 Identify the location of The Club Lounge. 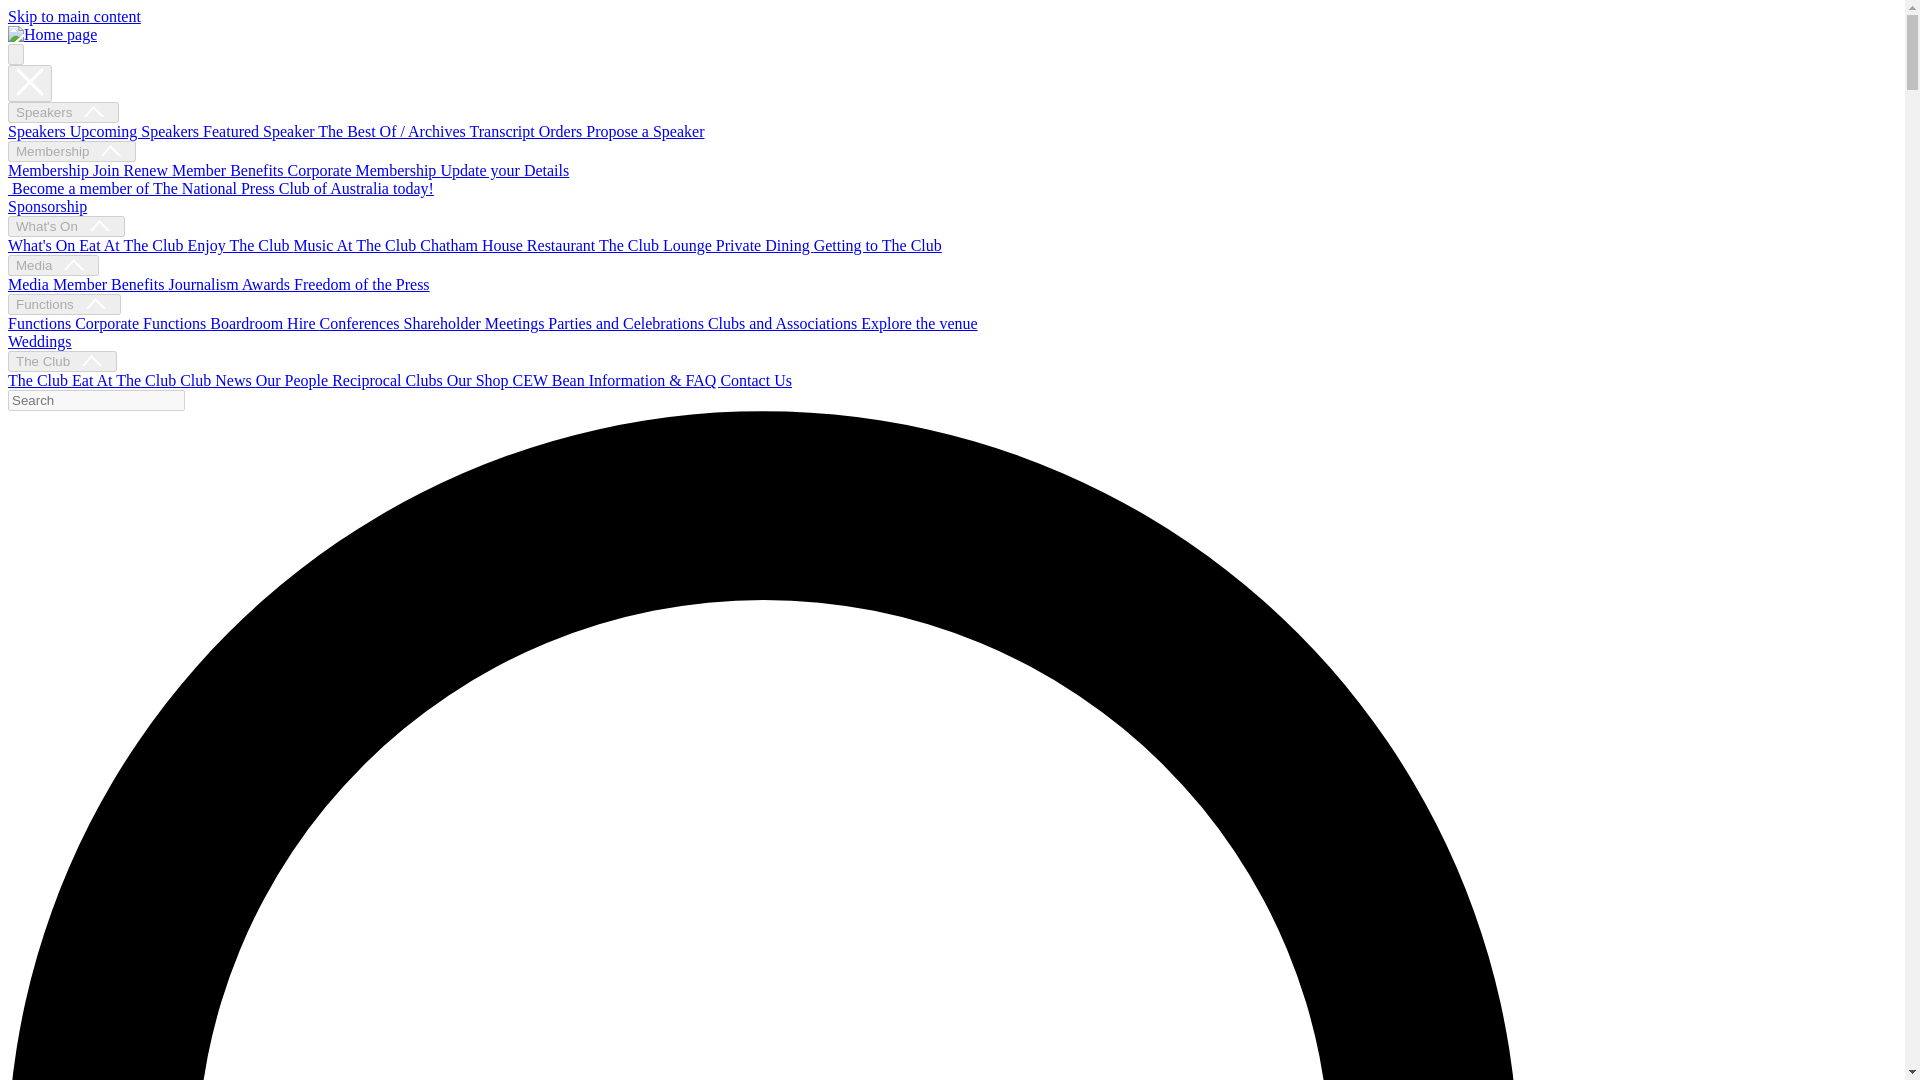
(658, 244).